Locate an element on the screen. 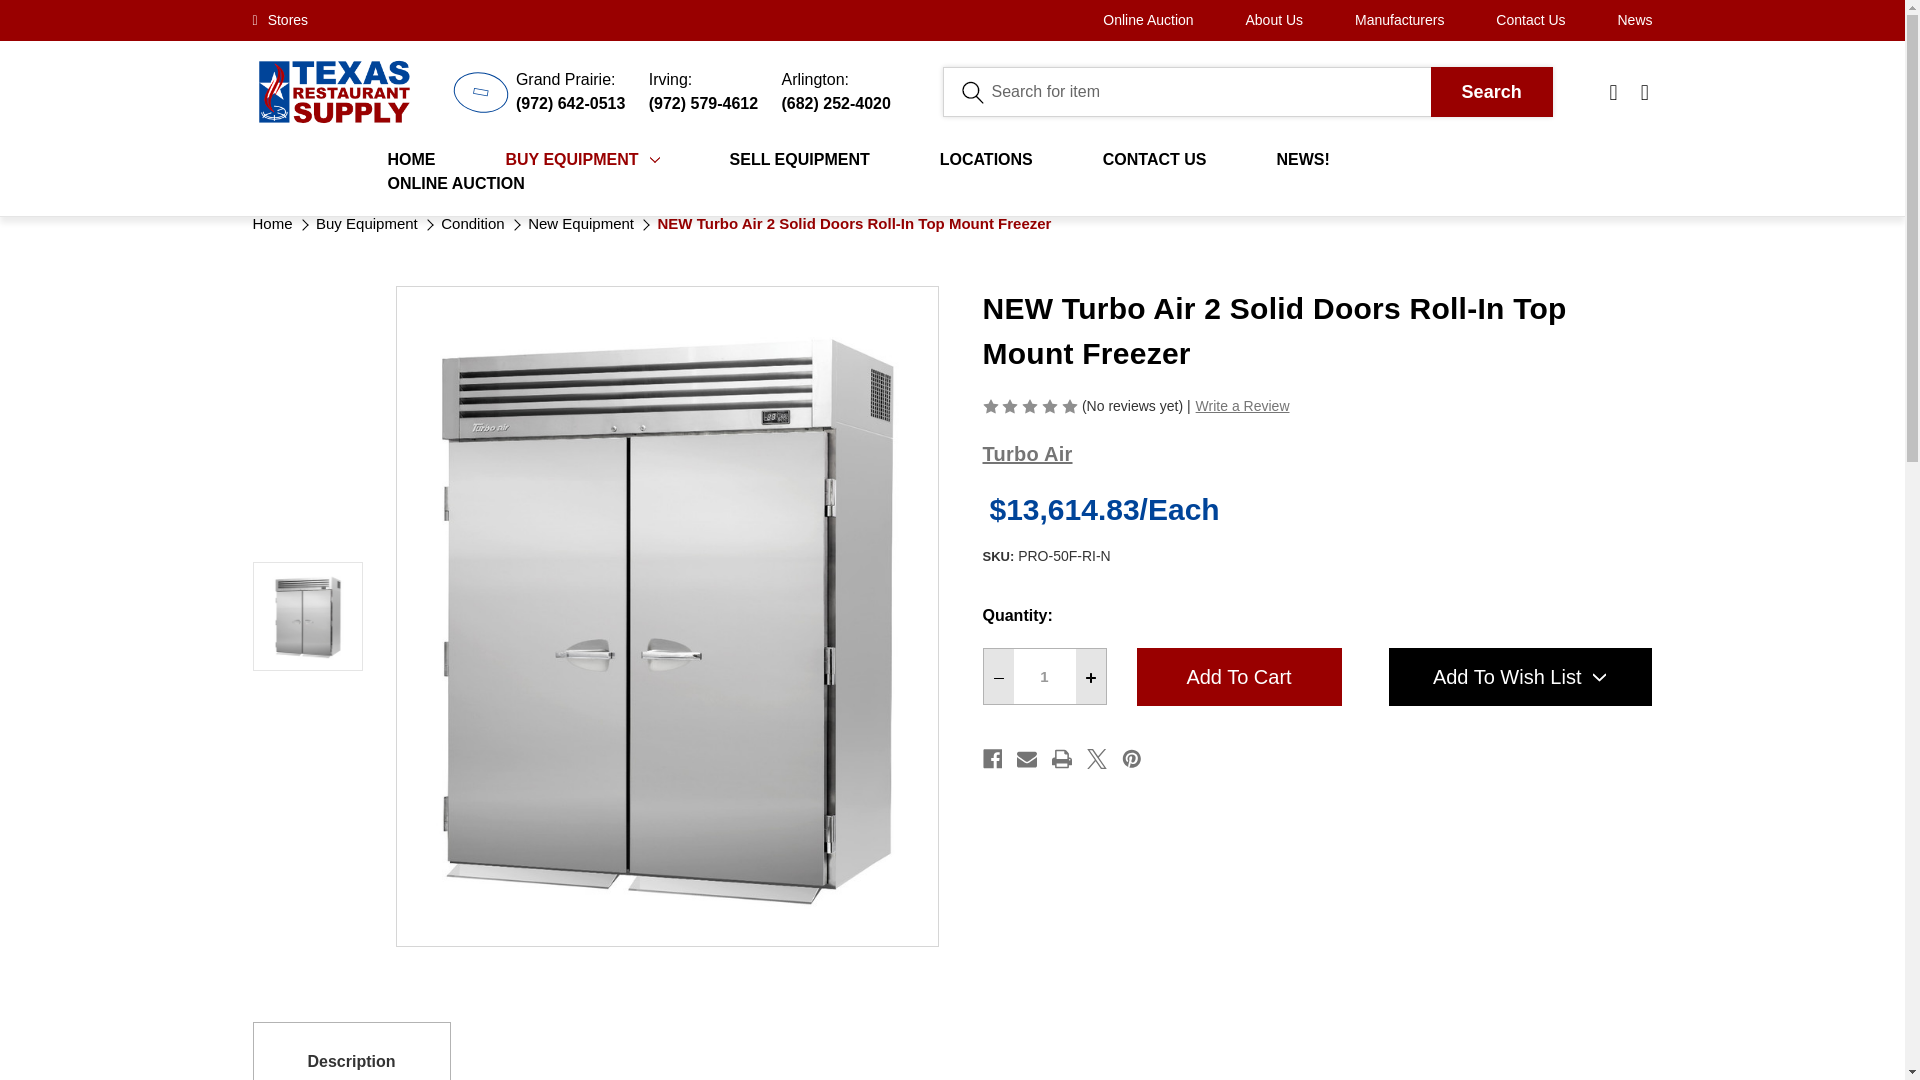  Condition is located at coordinates (472, 224).